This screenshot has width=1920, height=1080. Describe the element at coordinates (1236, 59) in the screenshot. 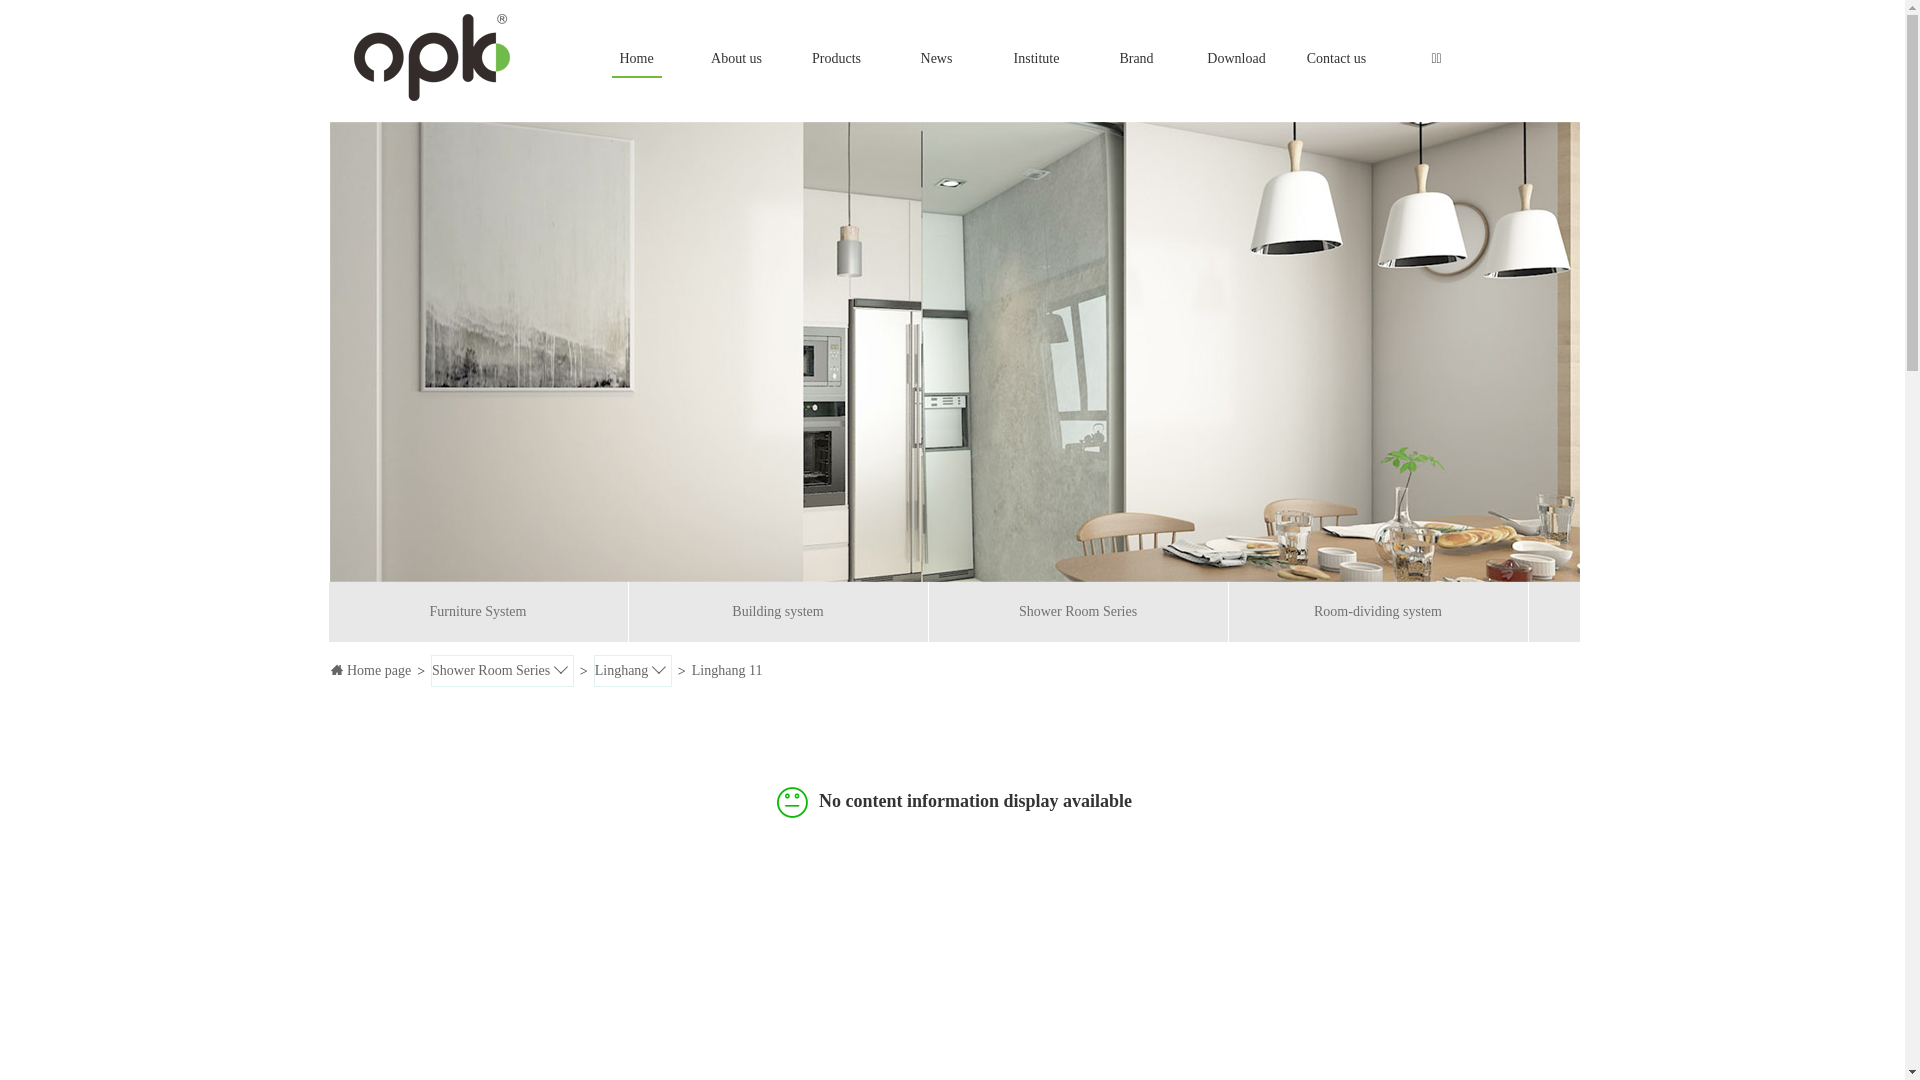

I see `Download` at that location.